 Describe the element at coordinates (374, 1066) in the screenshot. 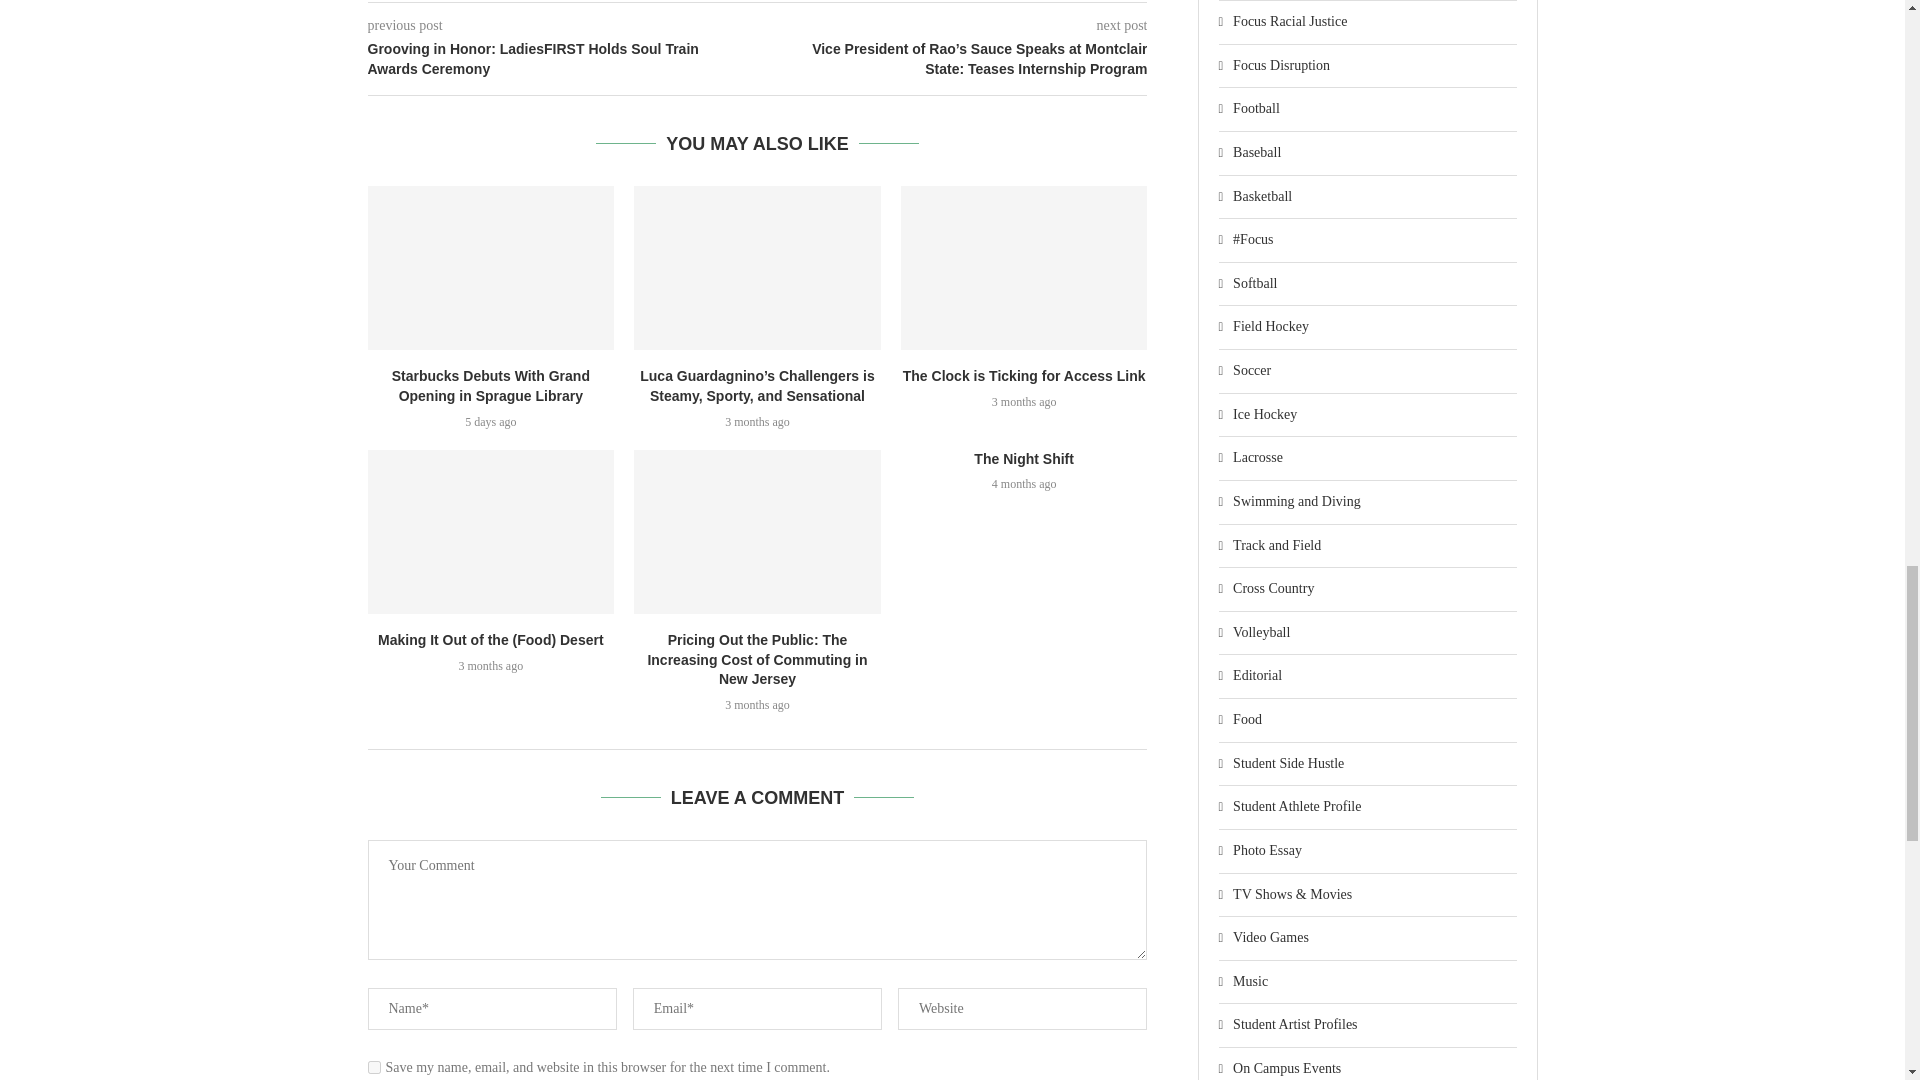

I see `yes` at that location.